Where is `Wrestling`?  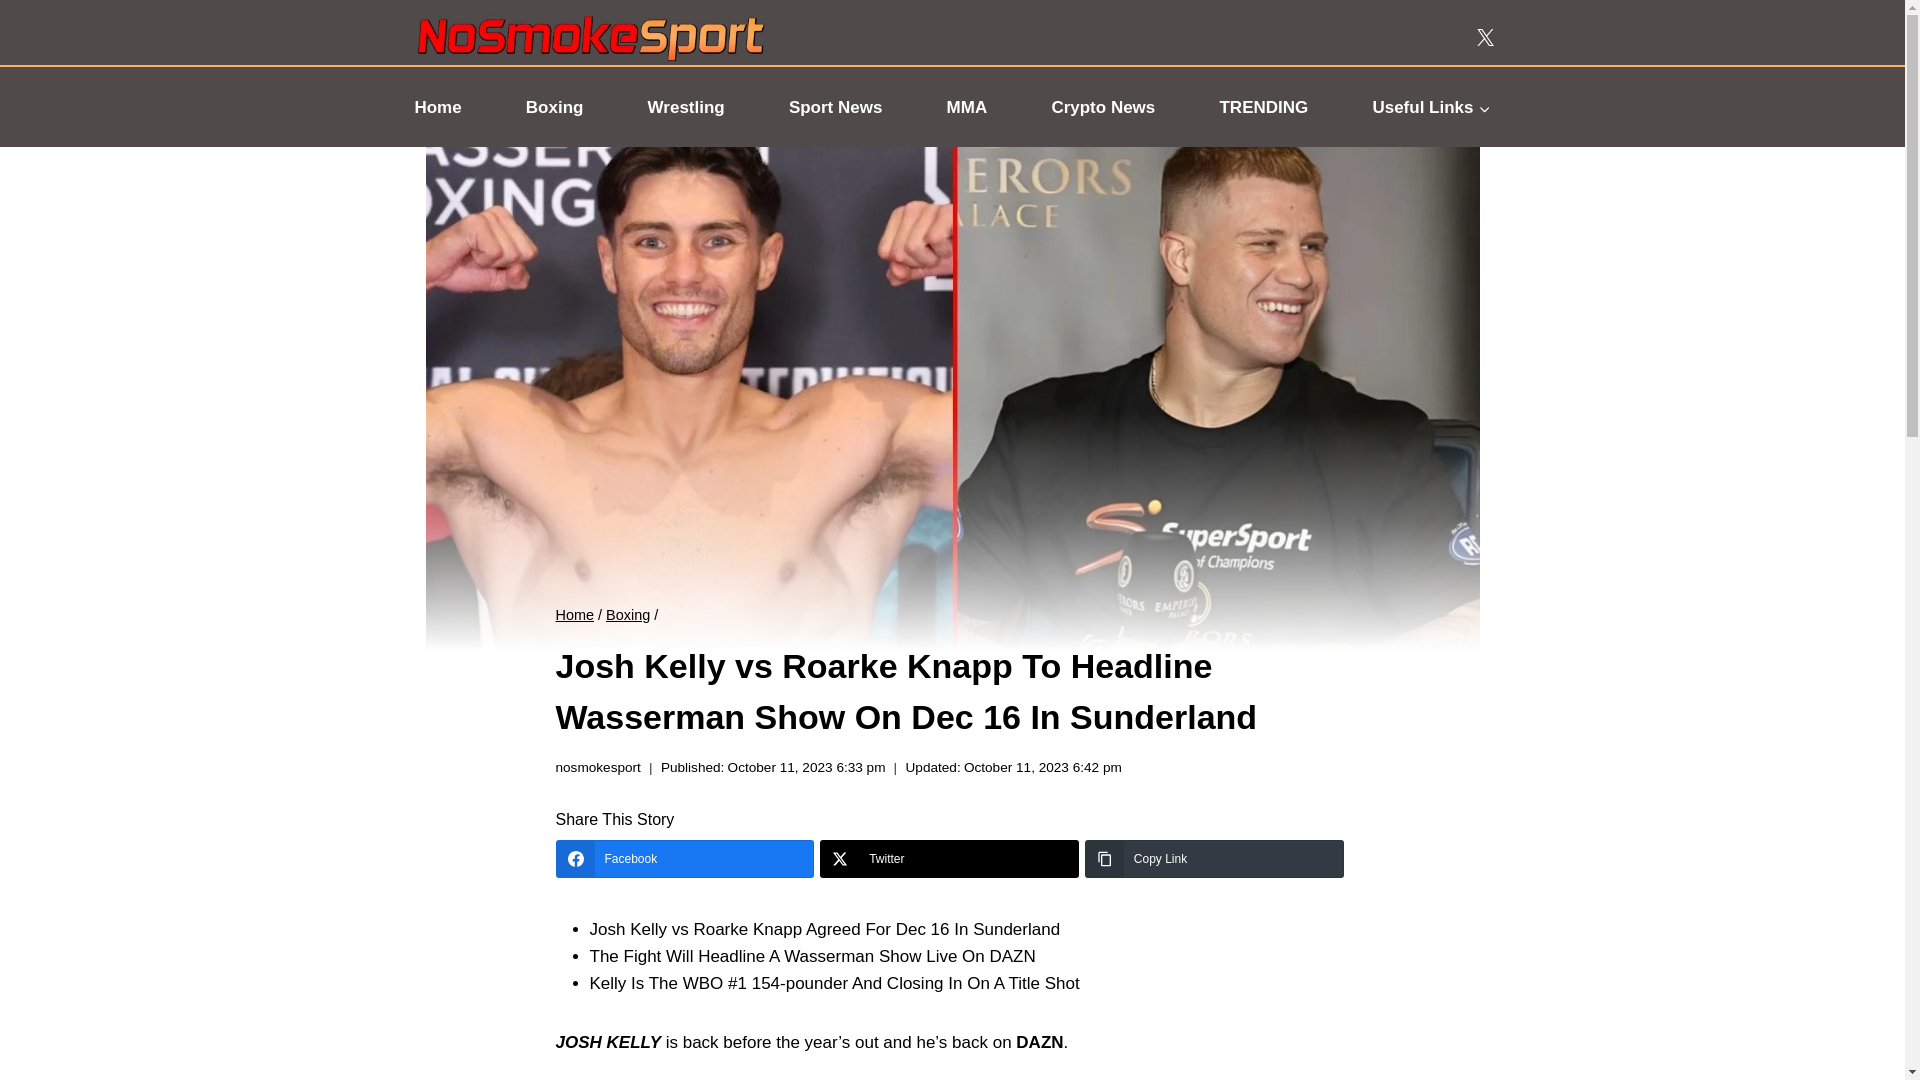 Wrestling is located at coordinates (686, 106).